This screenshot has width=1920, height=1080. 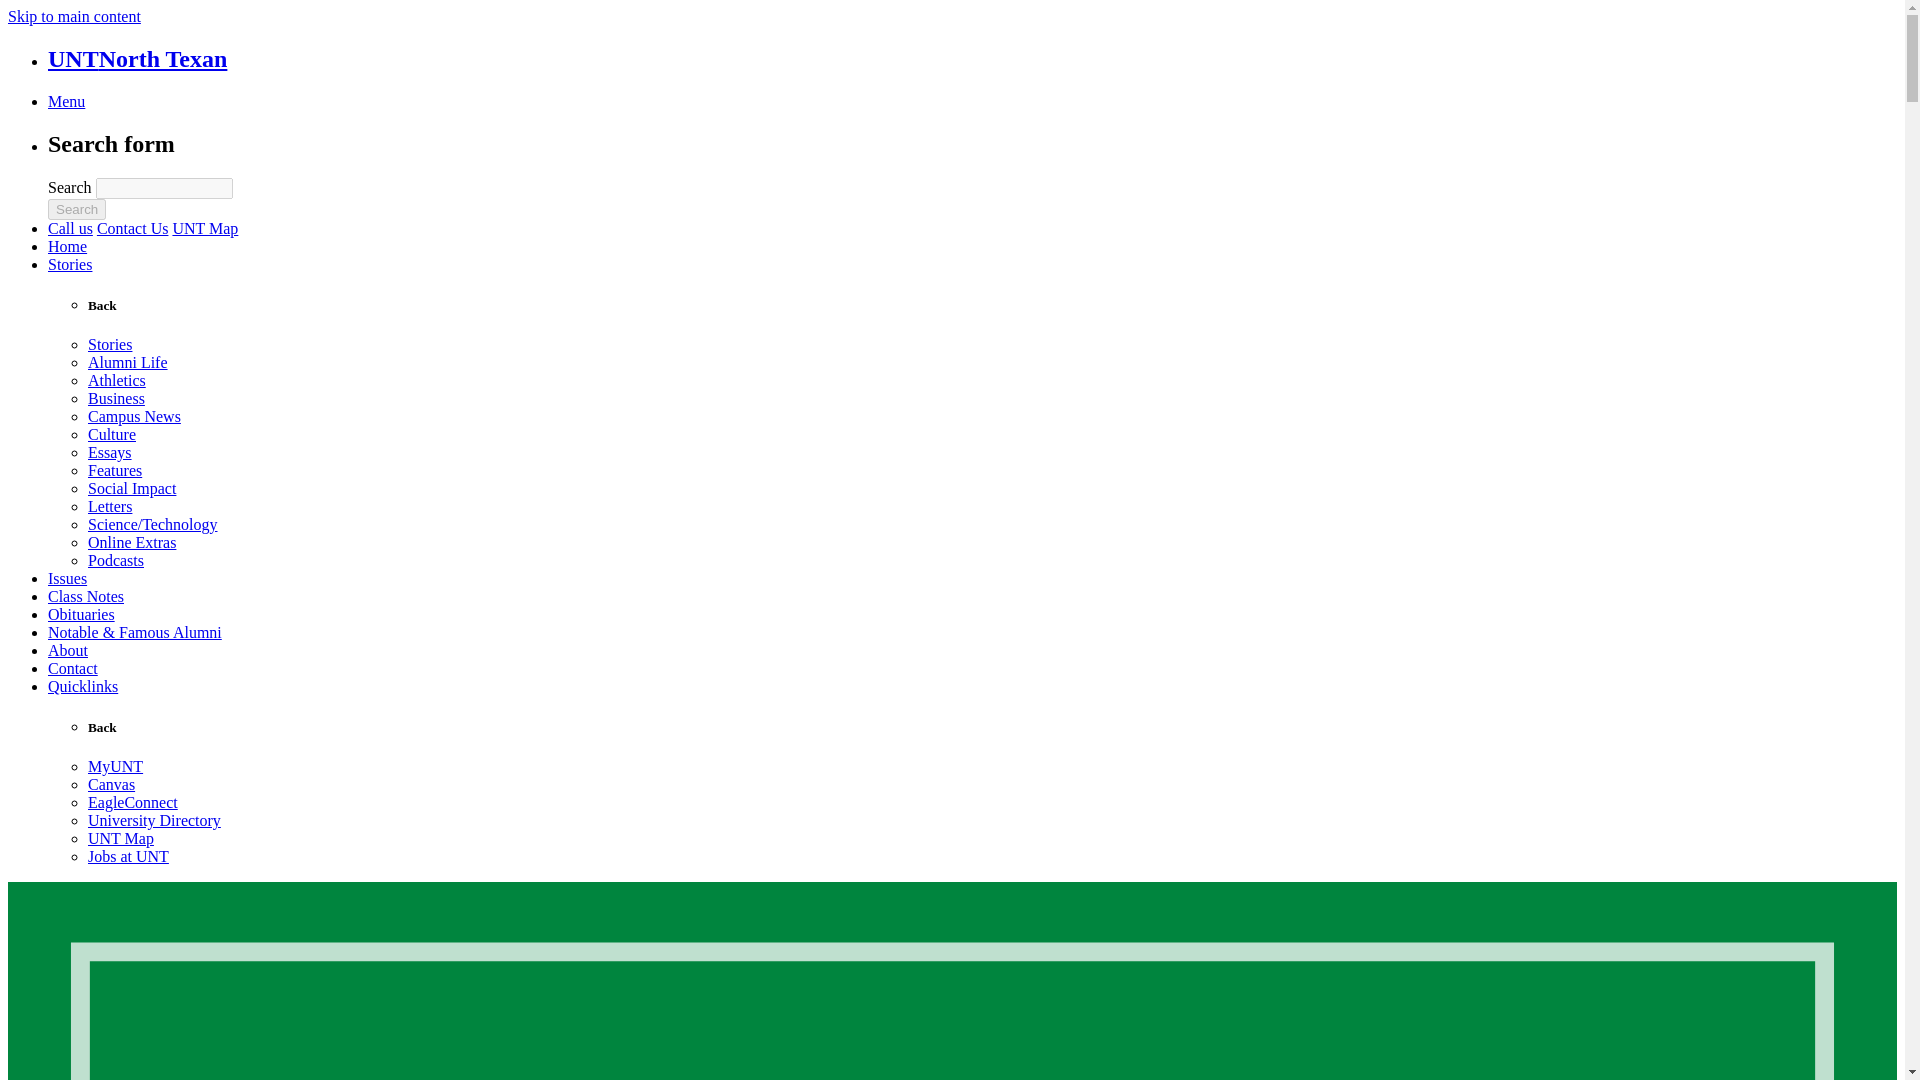 I want to click on About, so click(x=68, y=650).